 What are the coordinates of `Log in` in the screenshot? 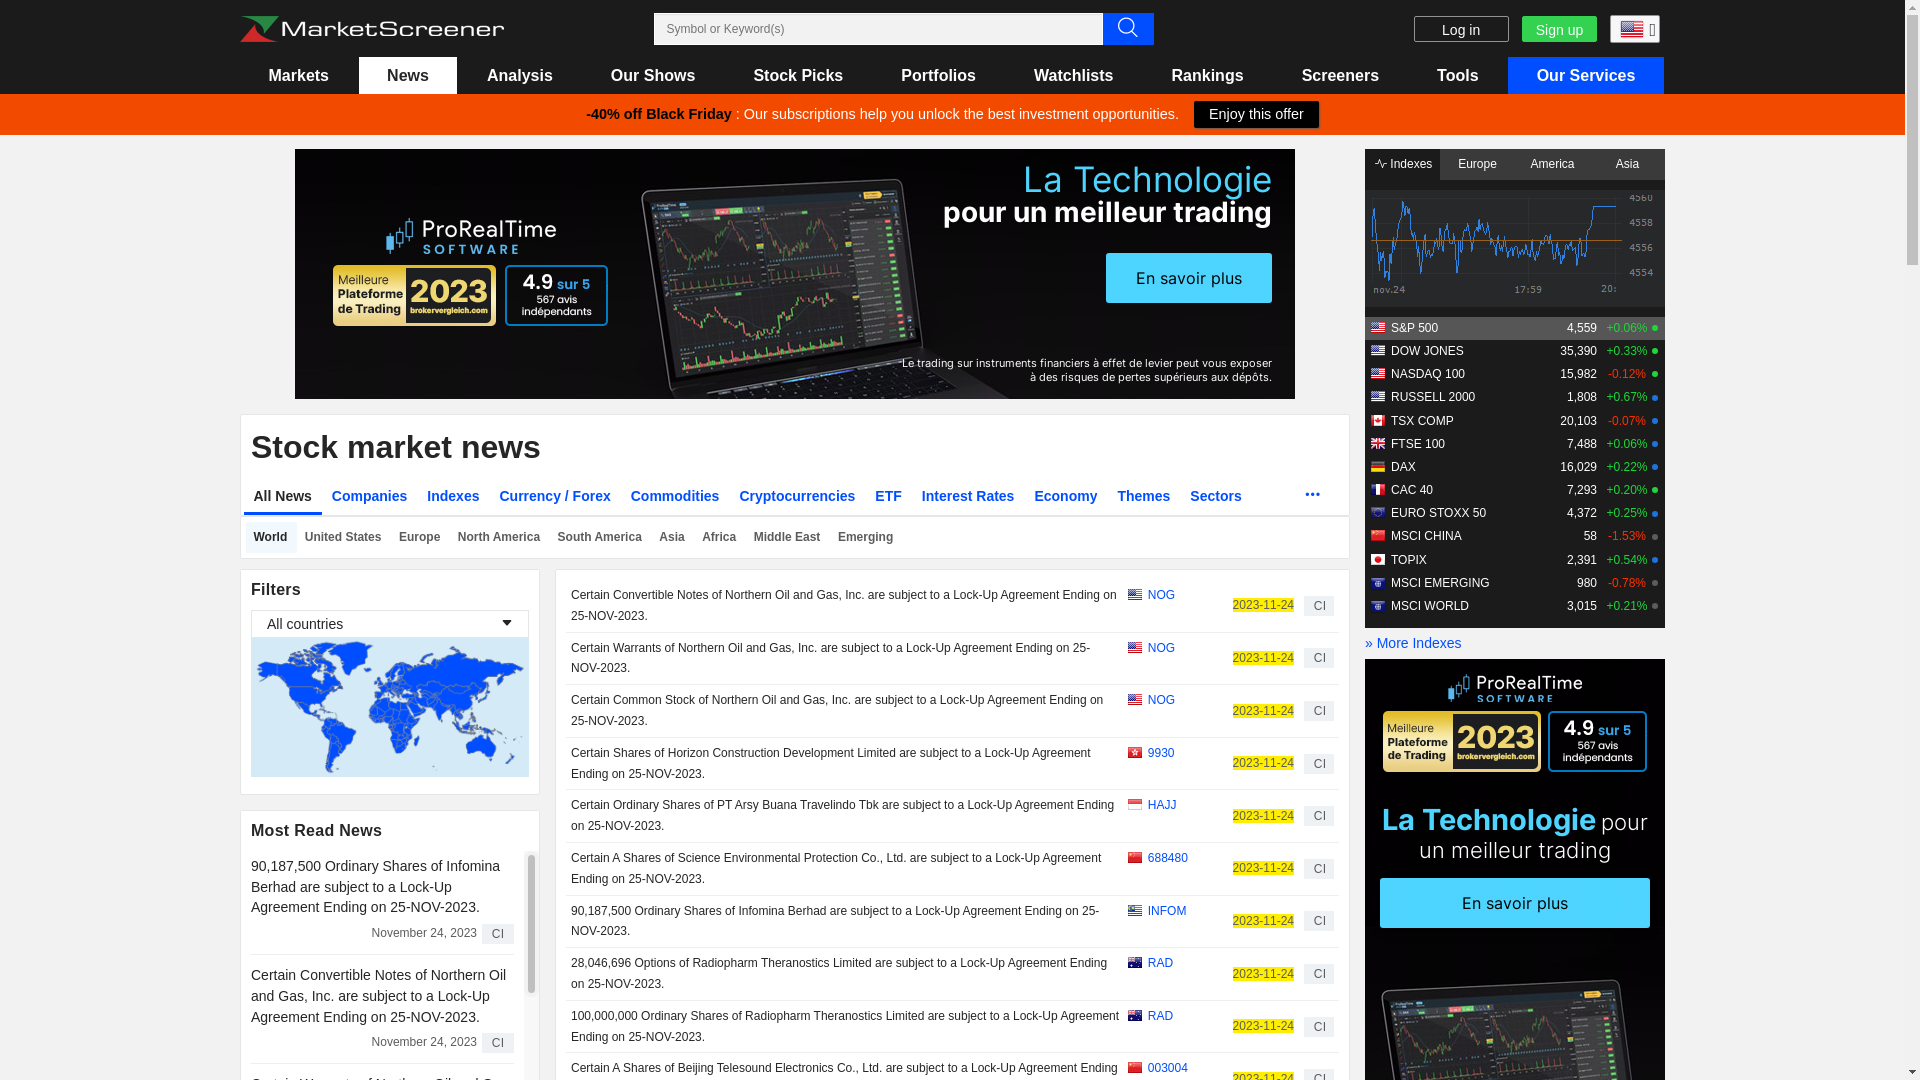 It's located at (1462, 29).